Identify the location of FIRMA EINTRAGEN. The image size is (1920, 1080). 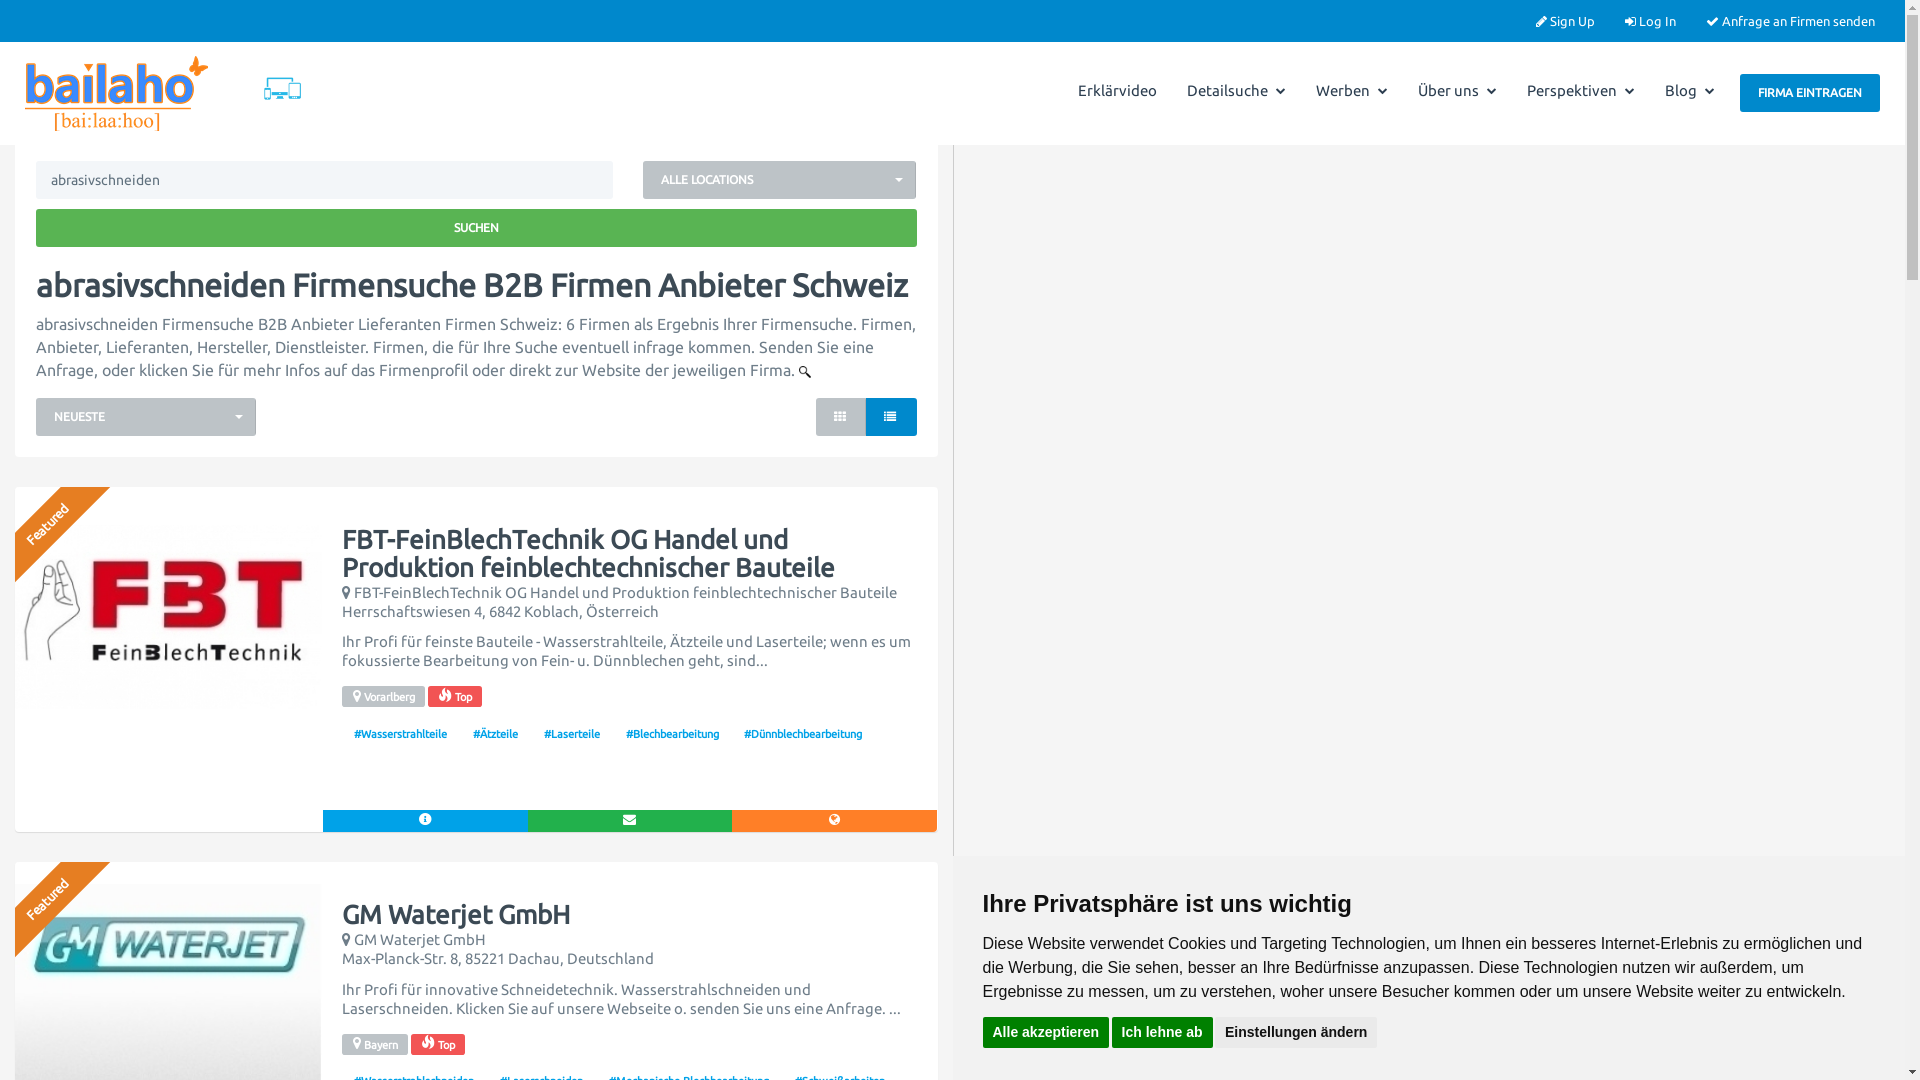
(1810, 93).